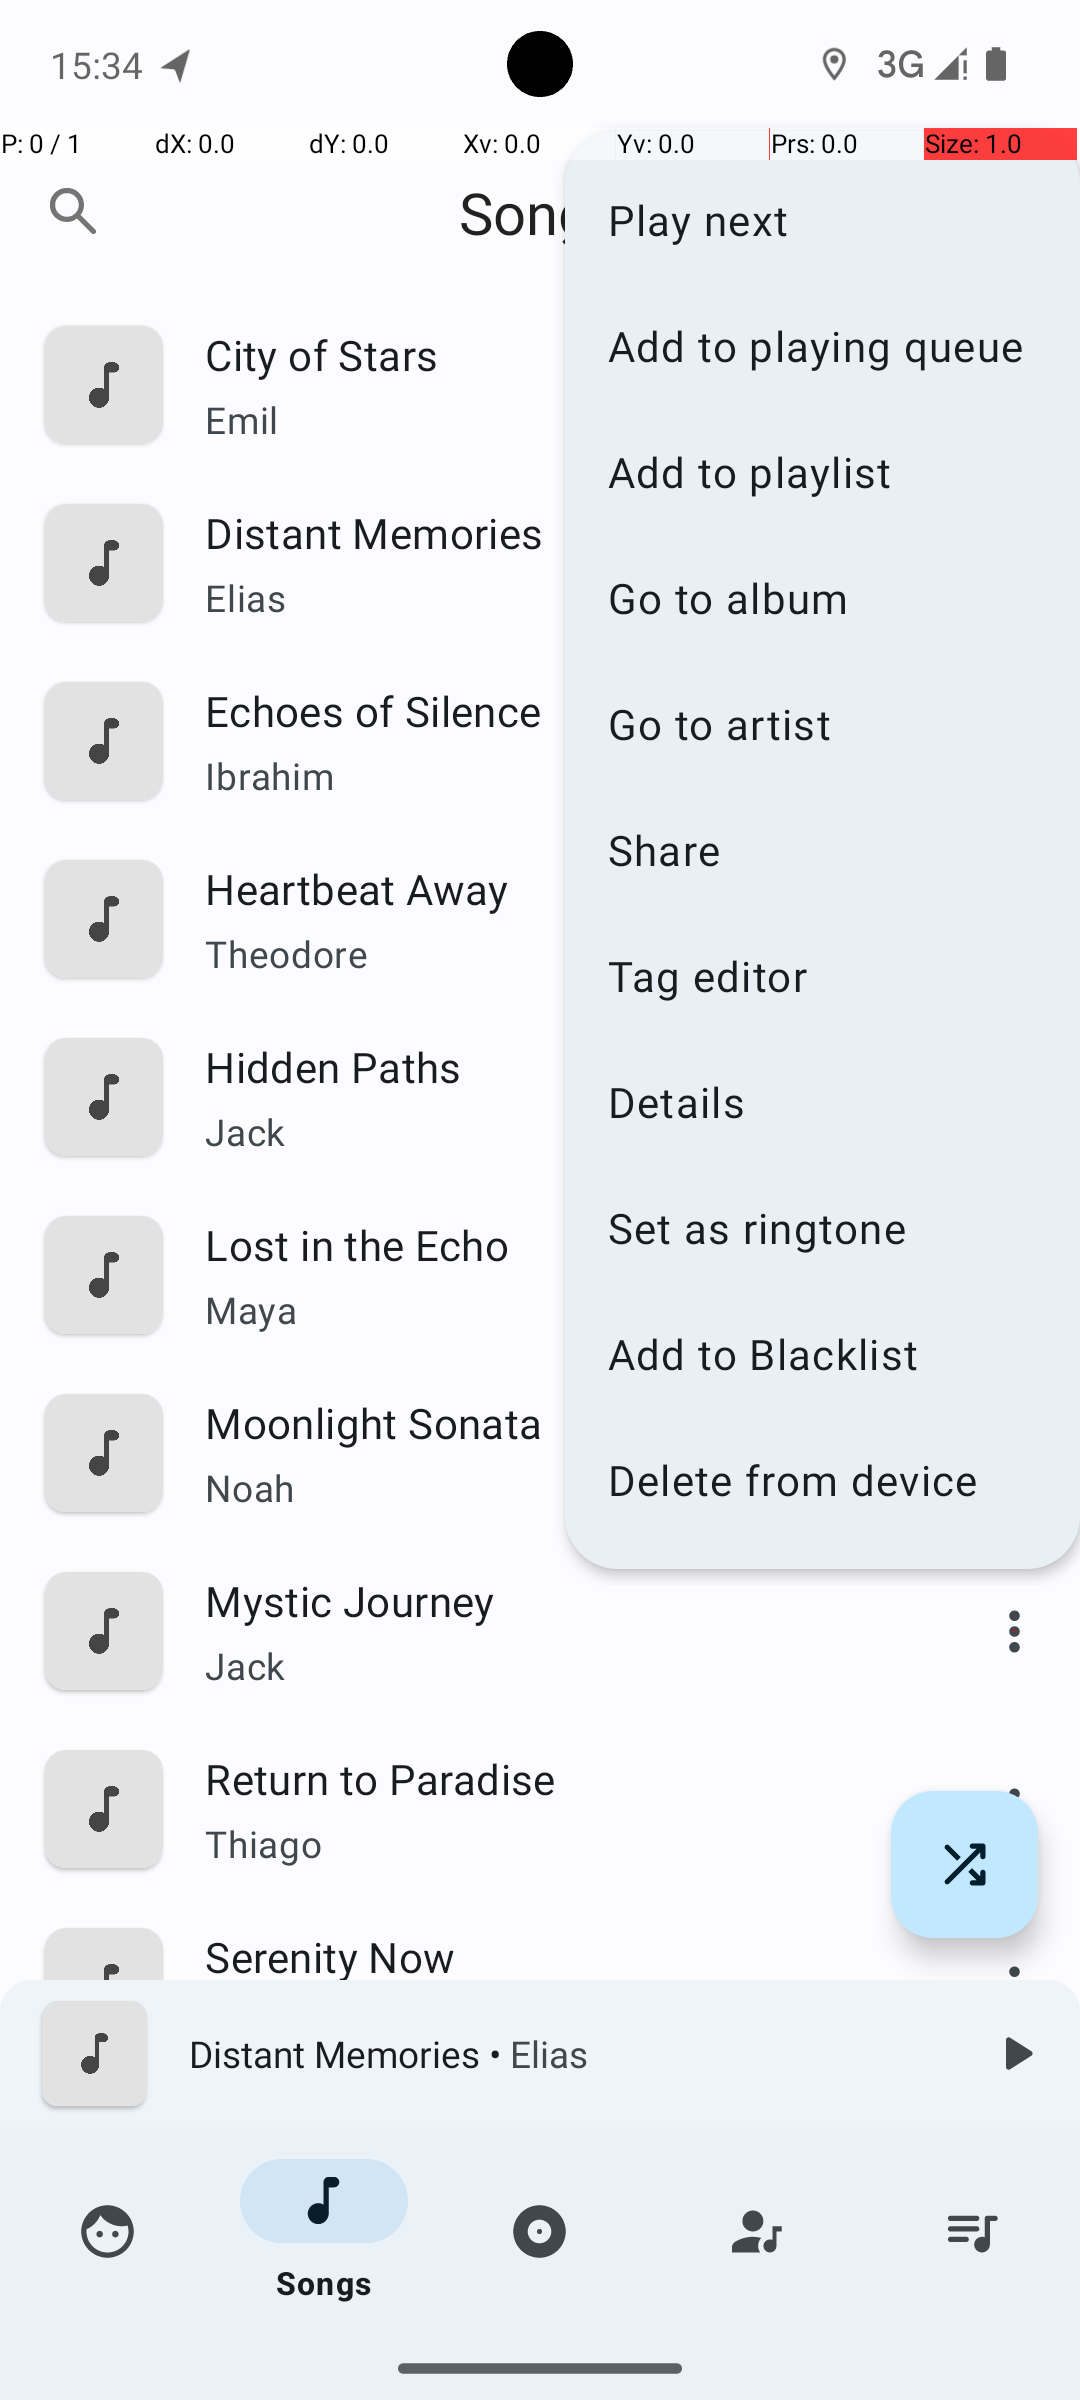  What do you see at coordinates (822, 346) in the screenshot?
I see `Add to playing queue` at bounding box center [822, 346].